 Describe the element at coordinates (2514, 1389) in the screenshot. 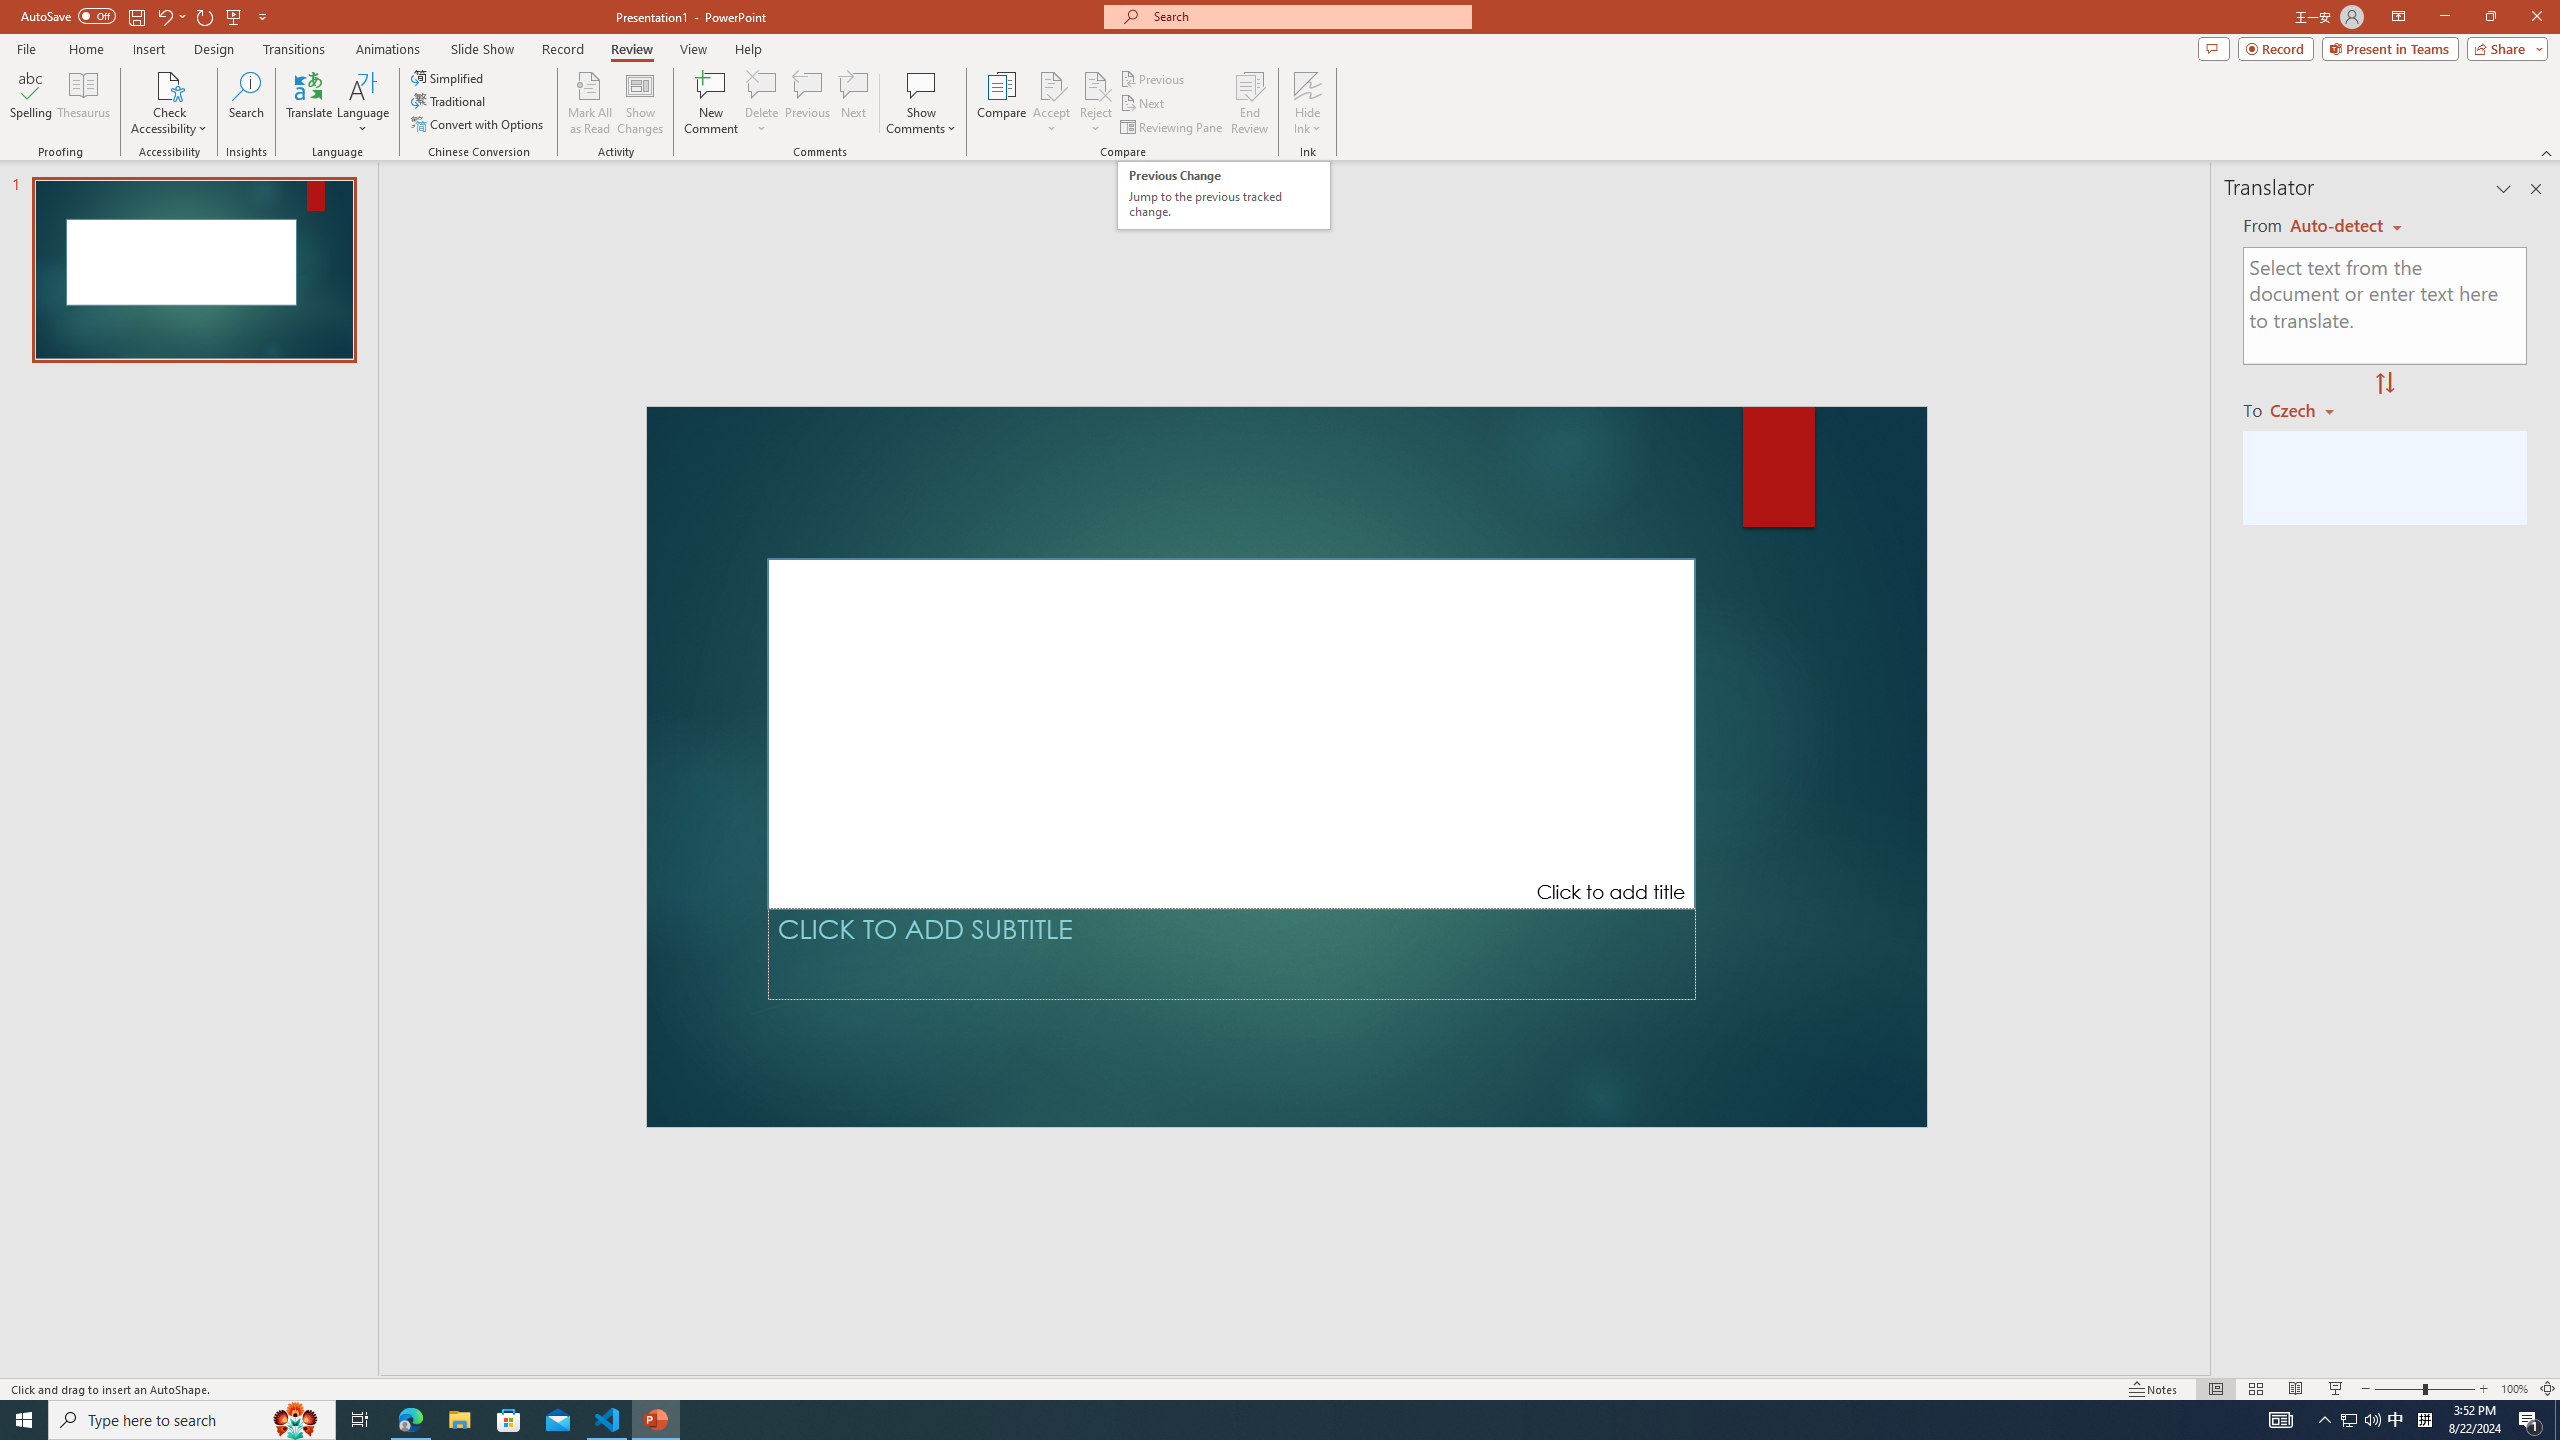

I see `Zoom 100%` at that location.